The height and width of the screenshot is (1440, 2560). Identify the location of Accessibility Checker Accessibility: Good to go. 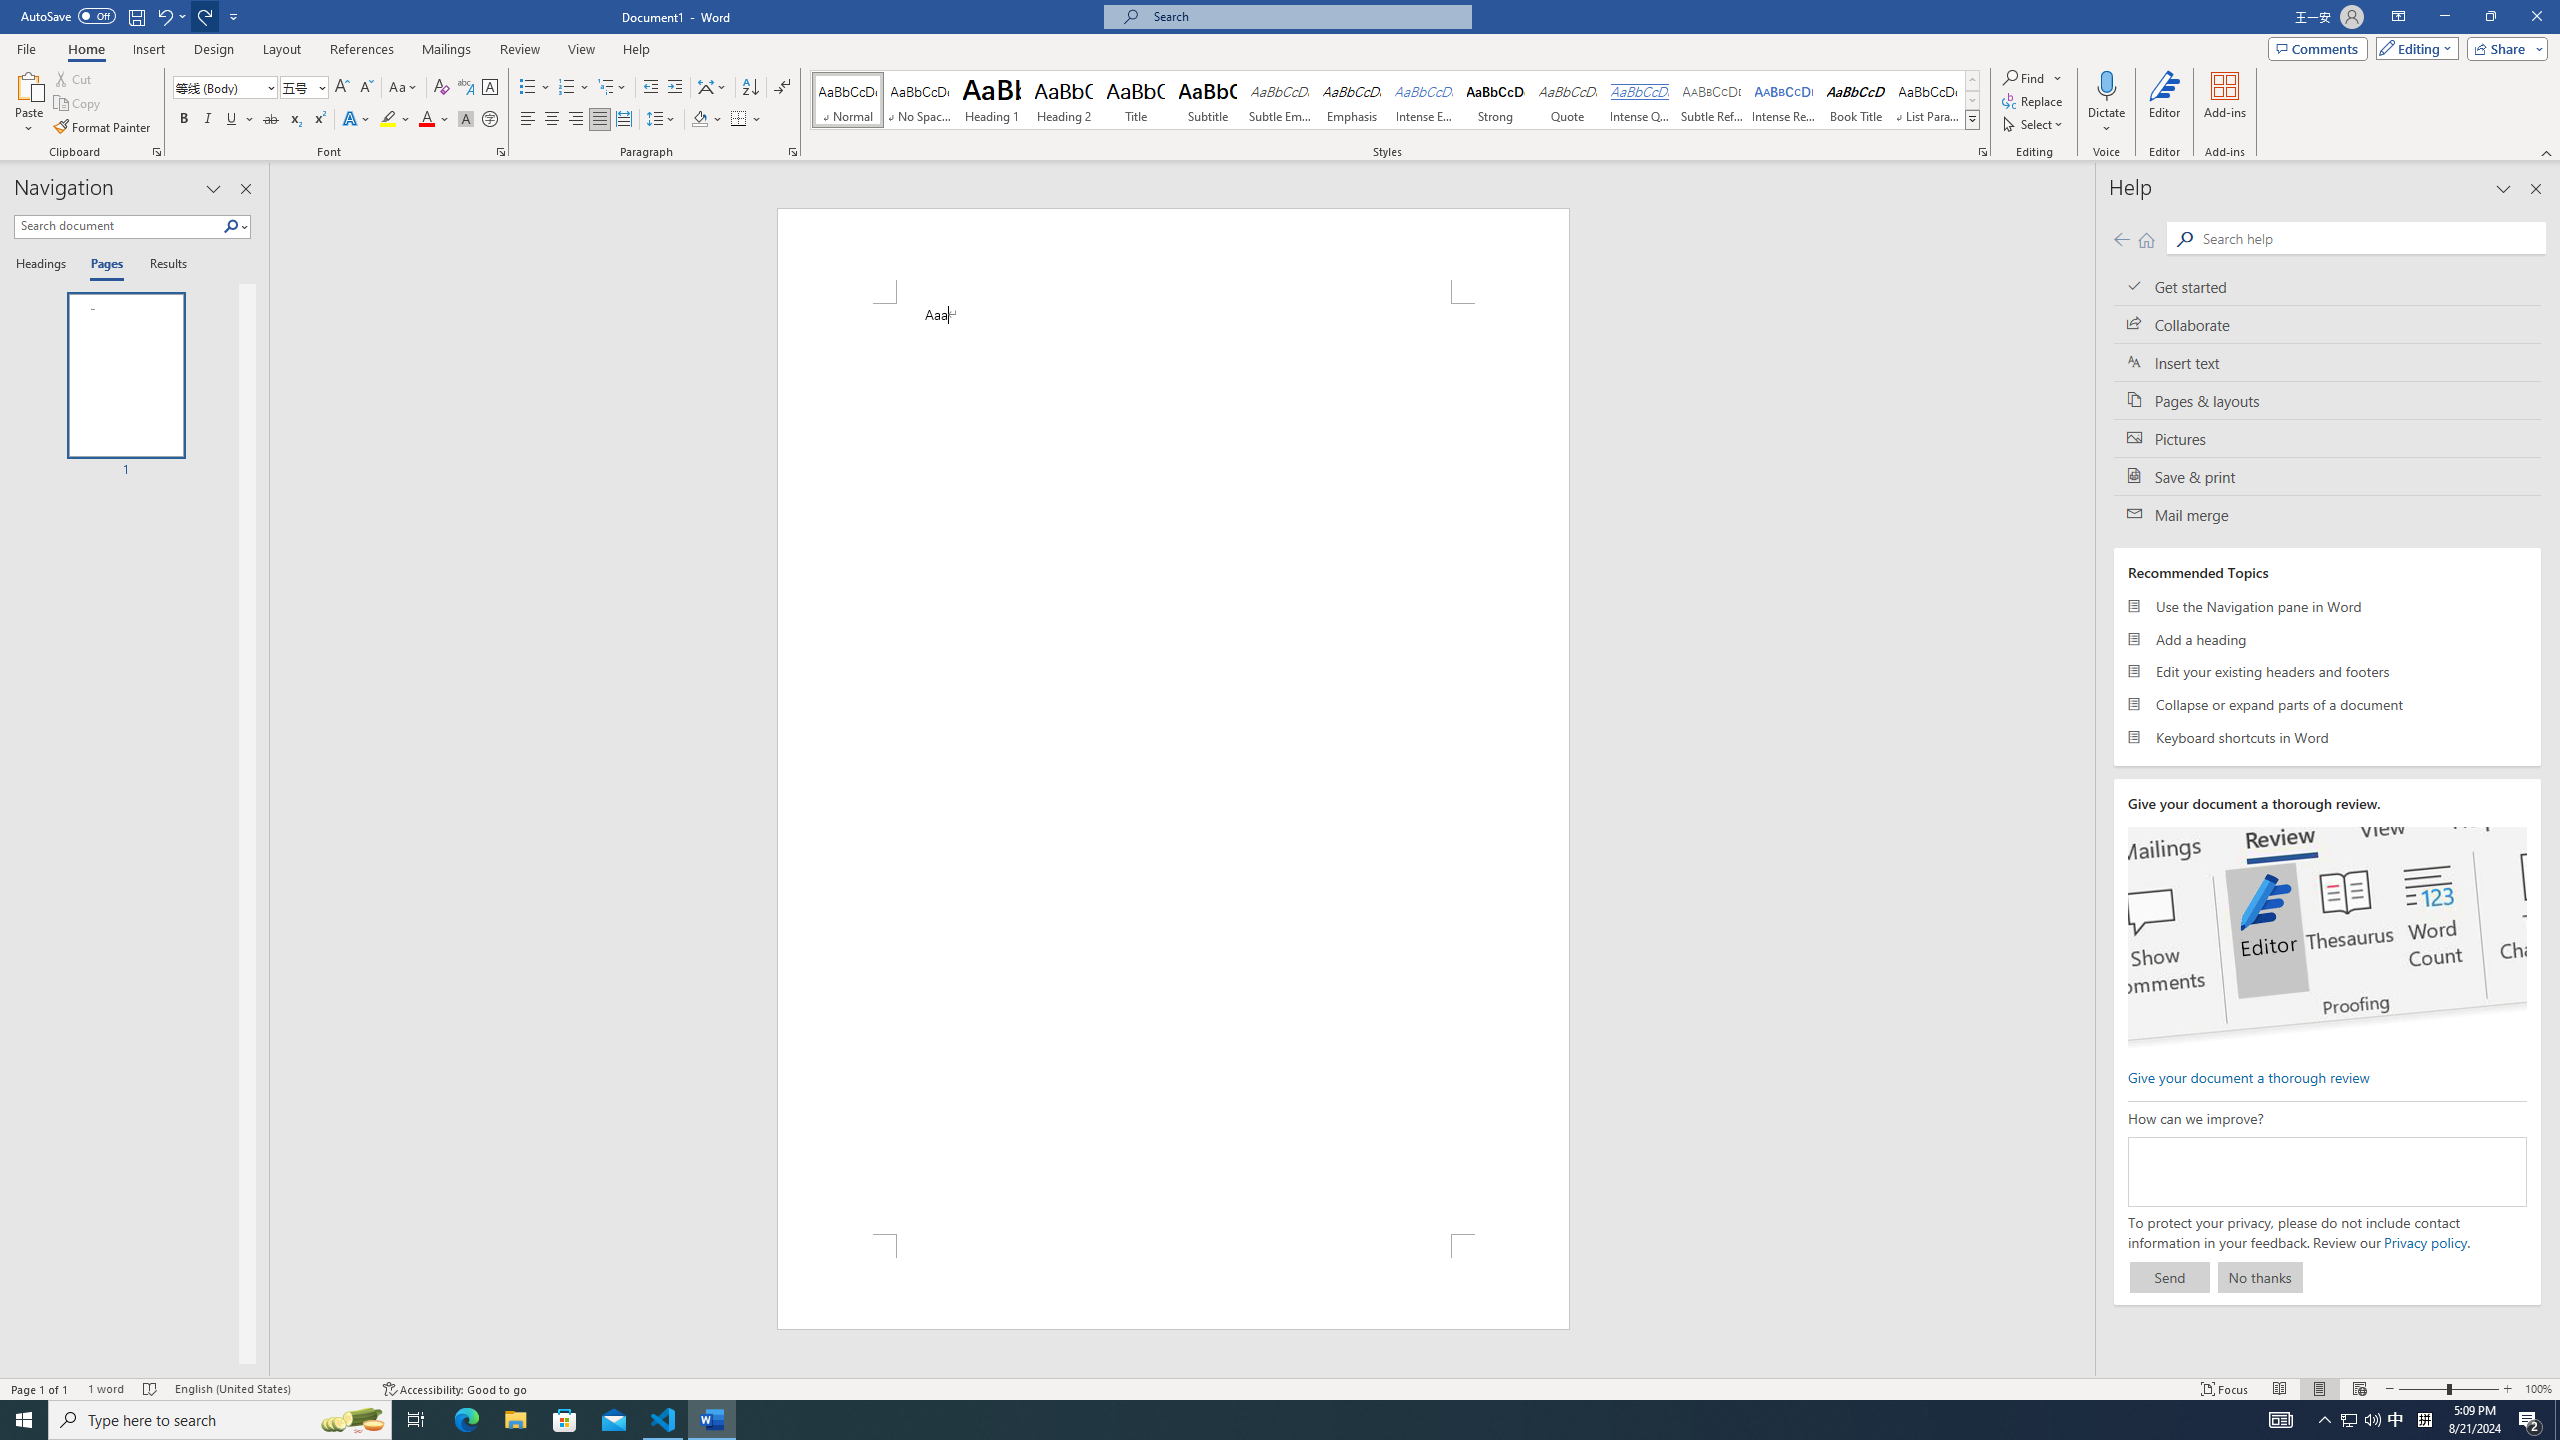
(454, 1389).